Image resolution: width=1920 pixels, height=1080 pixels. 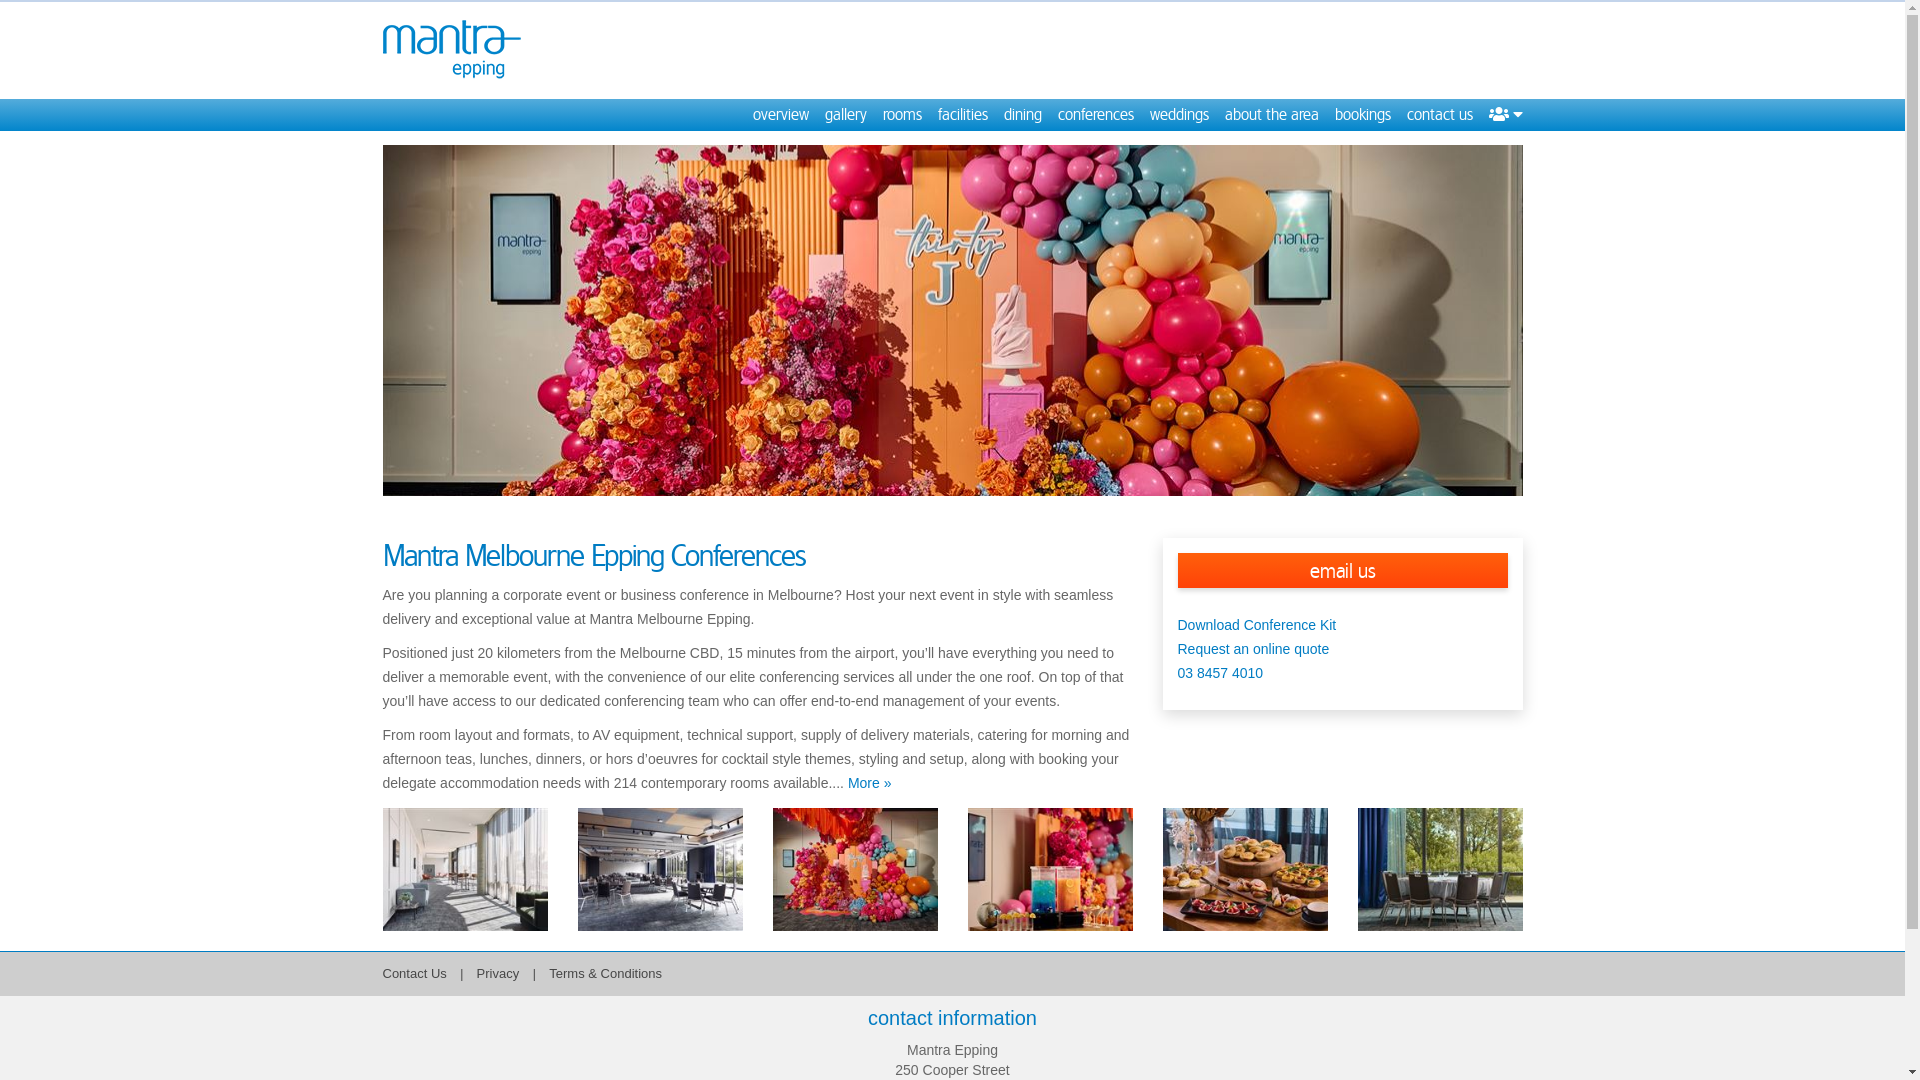 I want to click on Mantra Epping - Conference - Food & Drink, so click(x=1244, y=870).